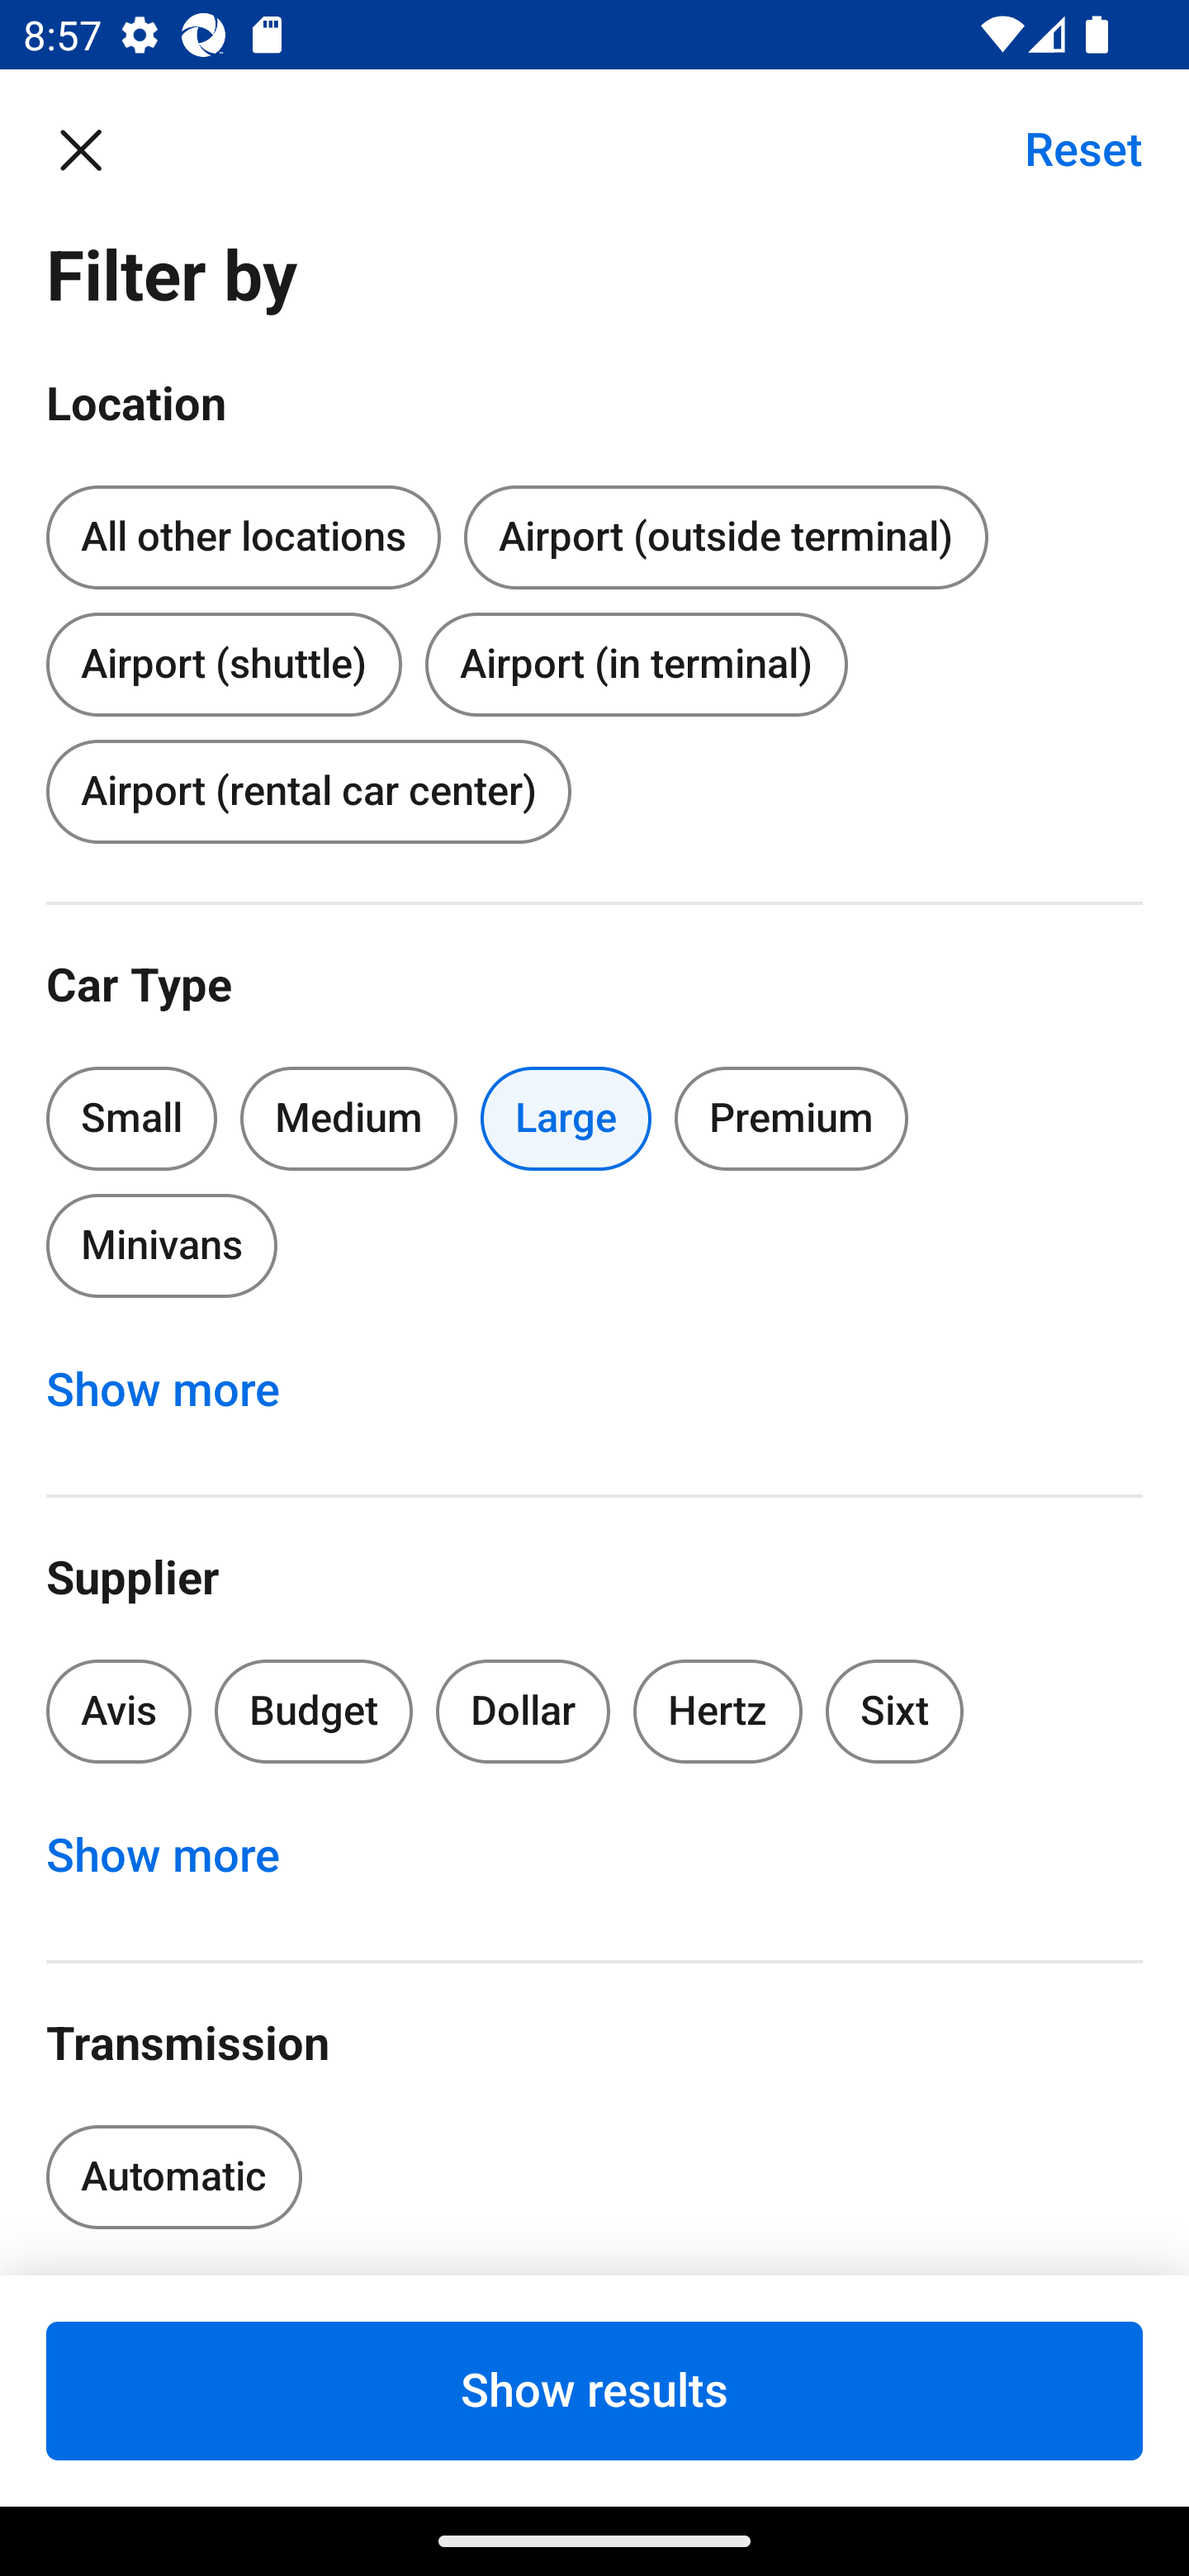 This screenshot has height=2576, width=1189. Describe the element at coordinates (223, 657) in the screenshot. I see `Airport (shuttle)` at that location.